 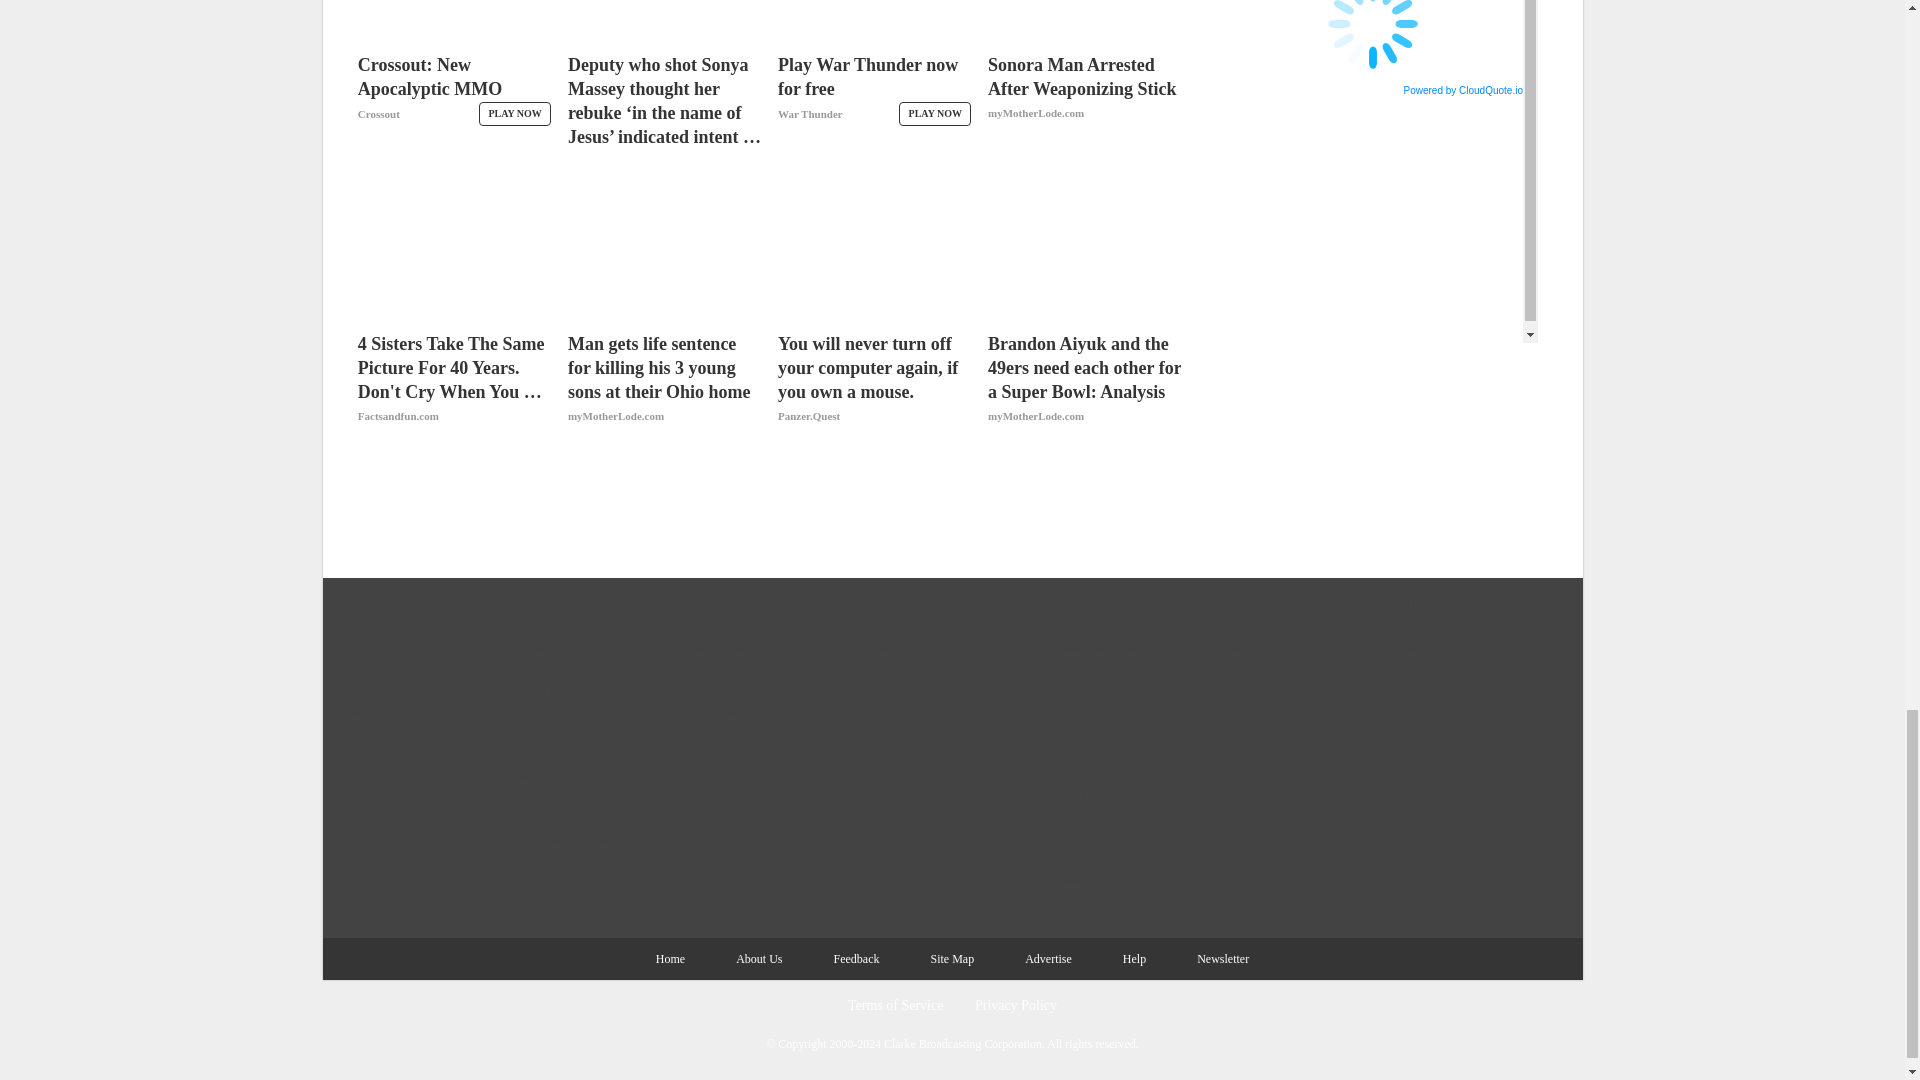 I want to click on Crossout: New Apocalyptic MMO, so click(x=454, y=100).